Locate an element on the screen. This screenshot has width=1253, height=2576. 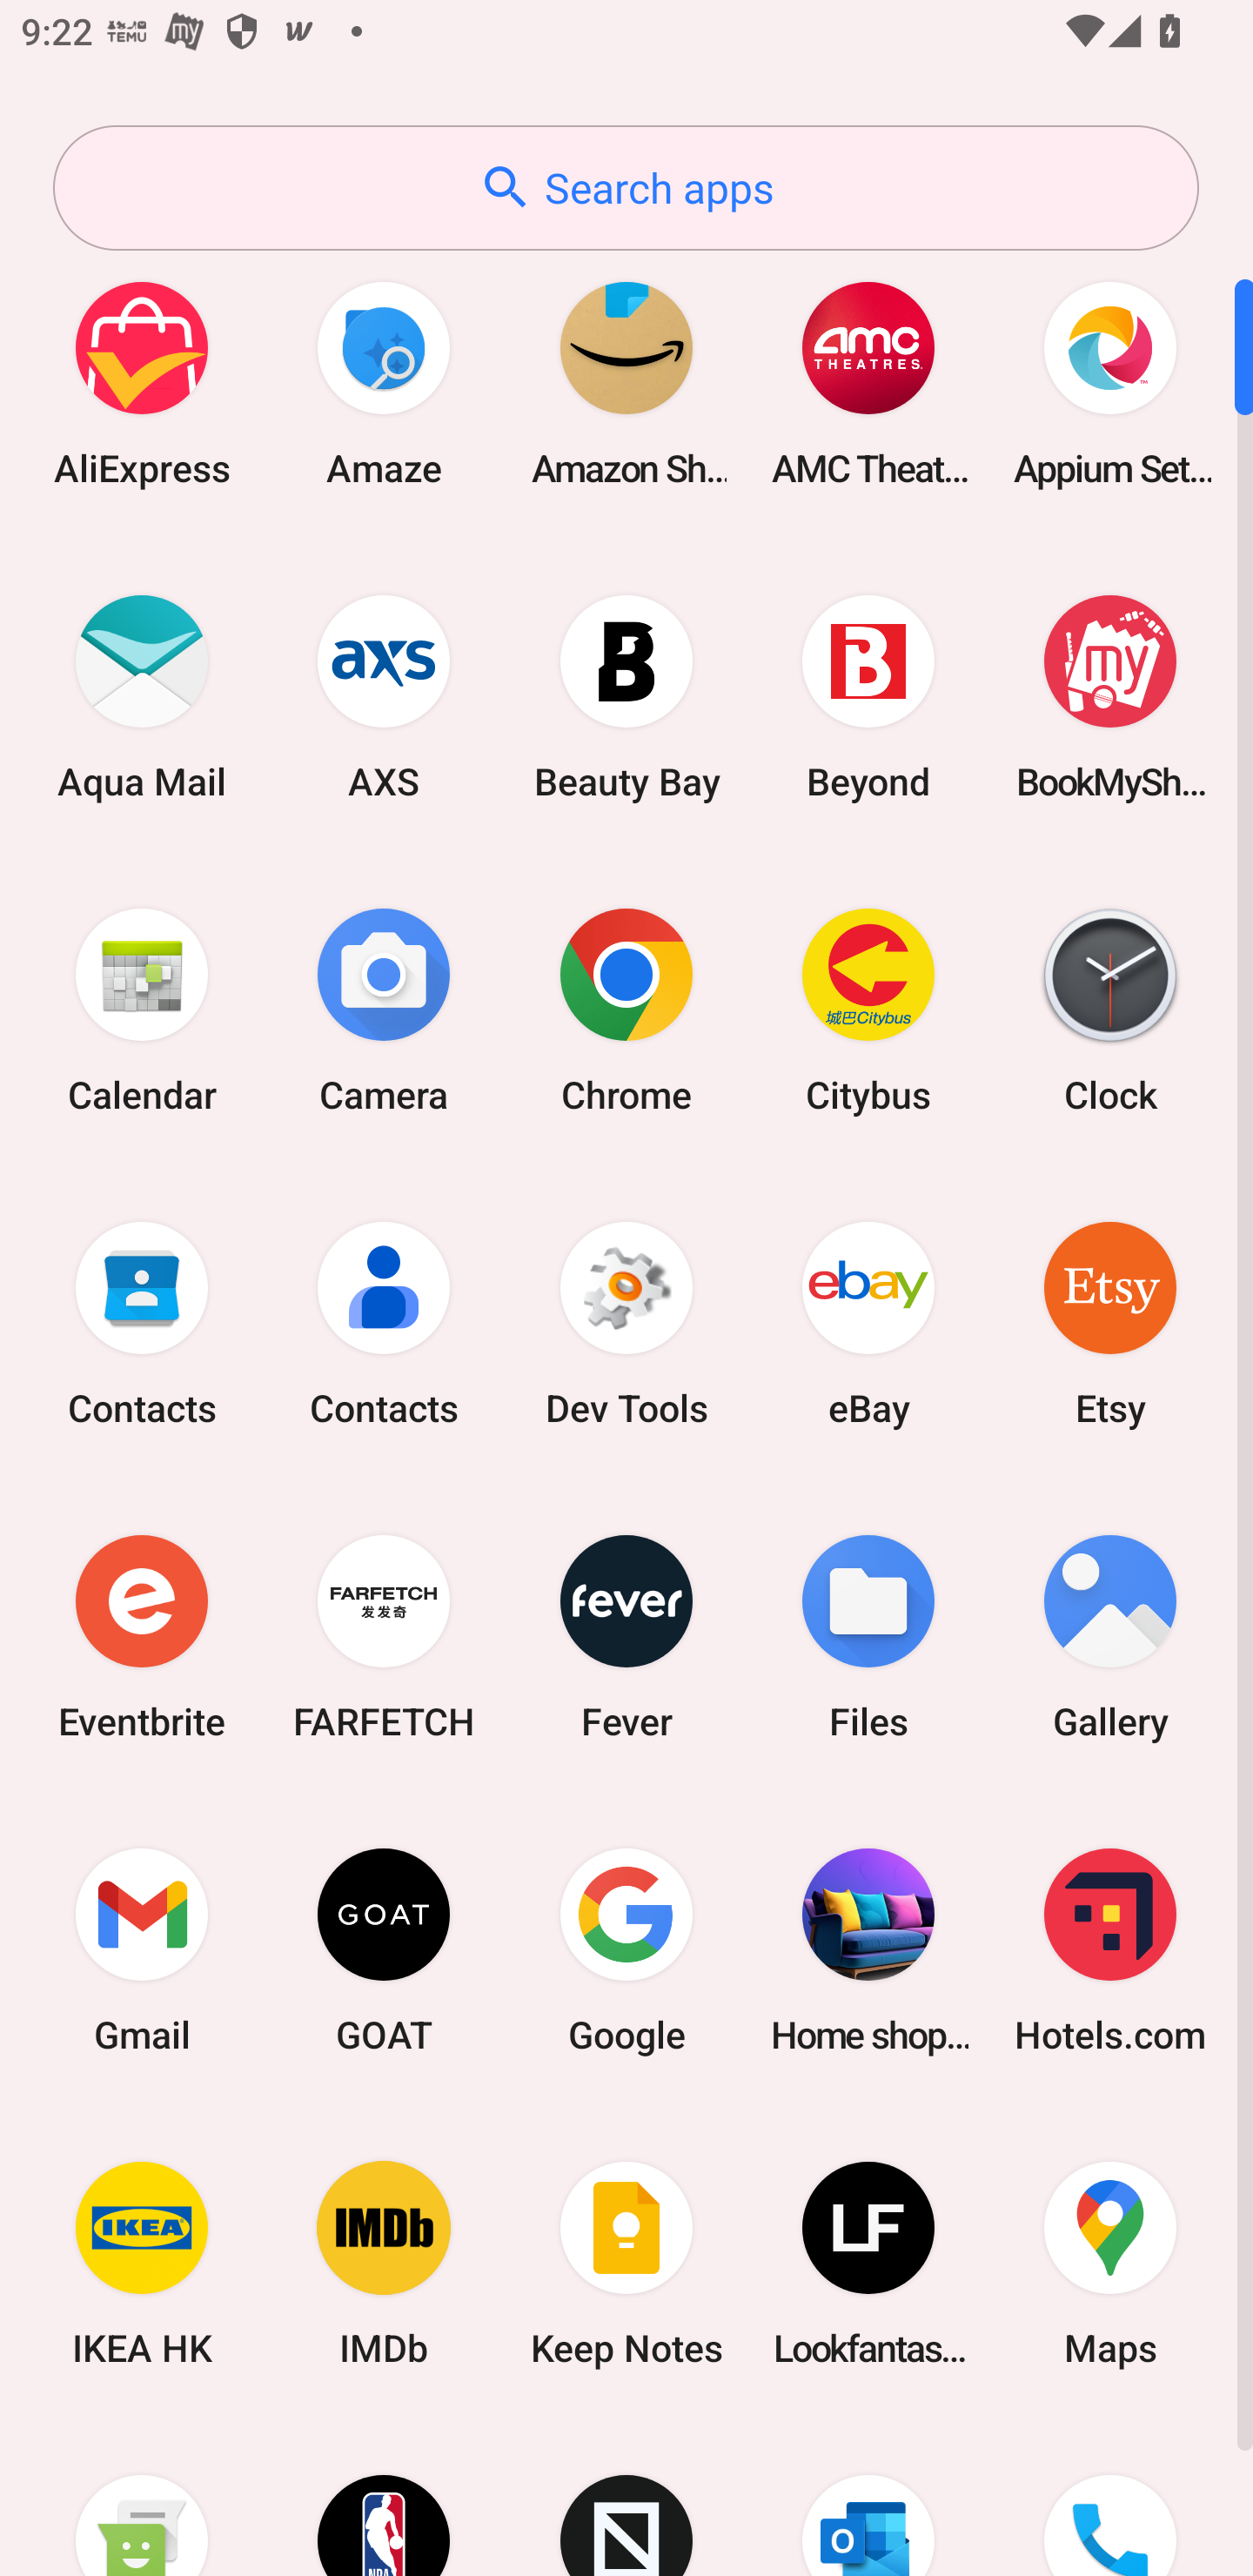
Fever is located at coordinates (626, 1636).